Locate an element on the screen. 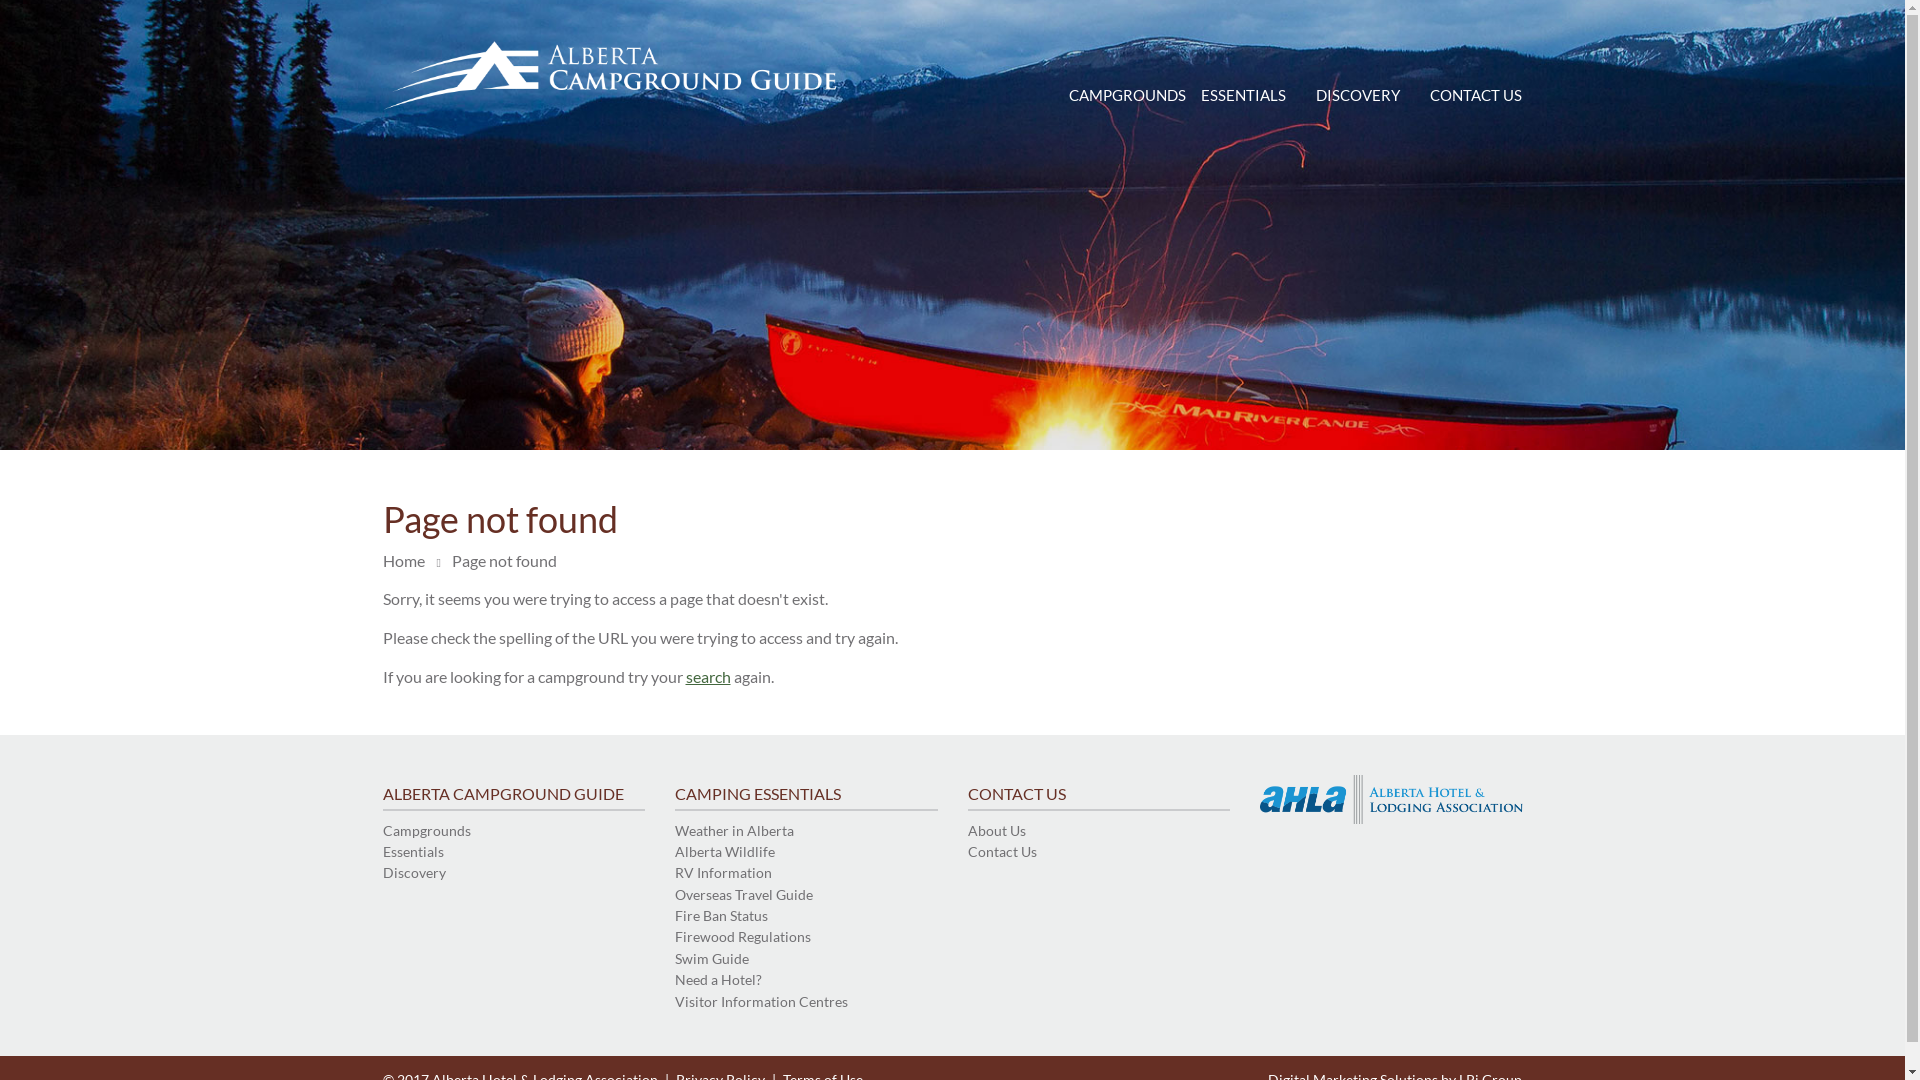 This screenshot has width=1920, height=1080. Home is located at coordinates (403, 562).